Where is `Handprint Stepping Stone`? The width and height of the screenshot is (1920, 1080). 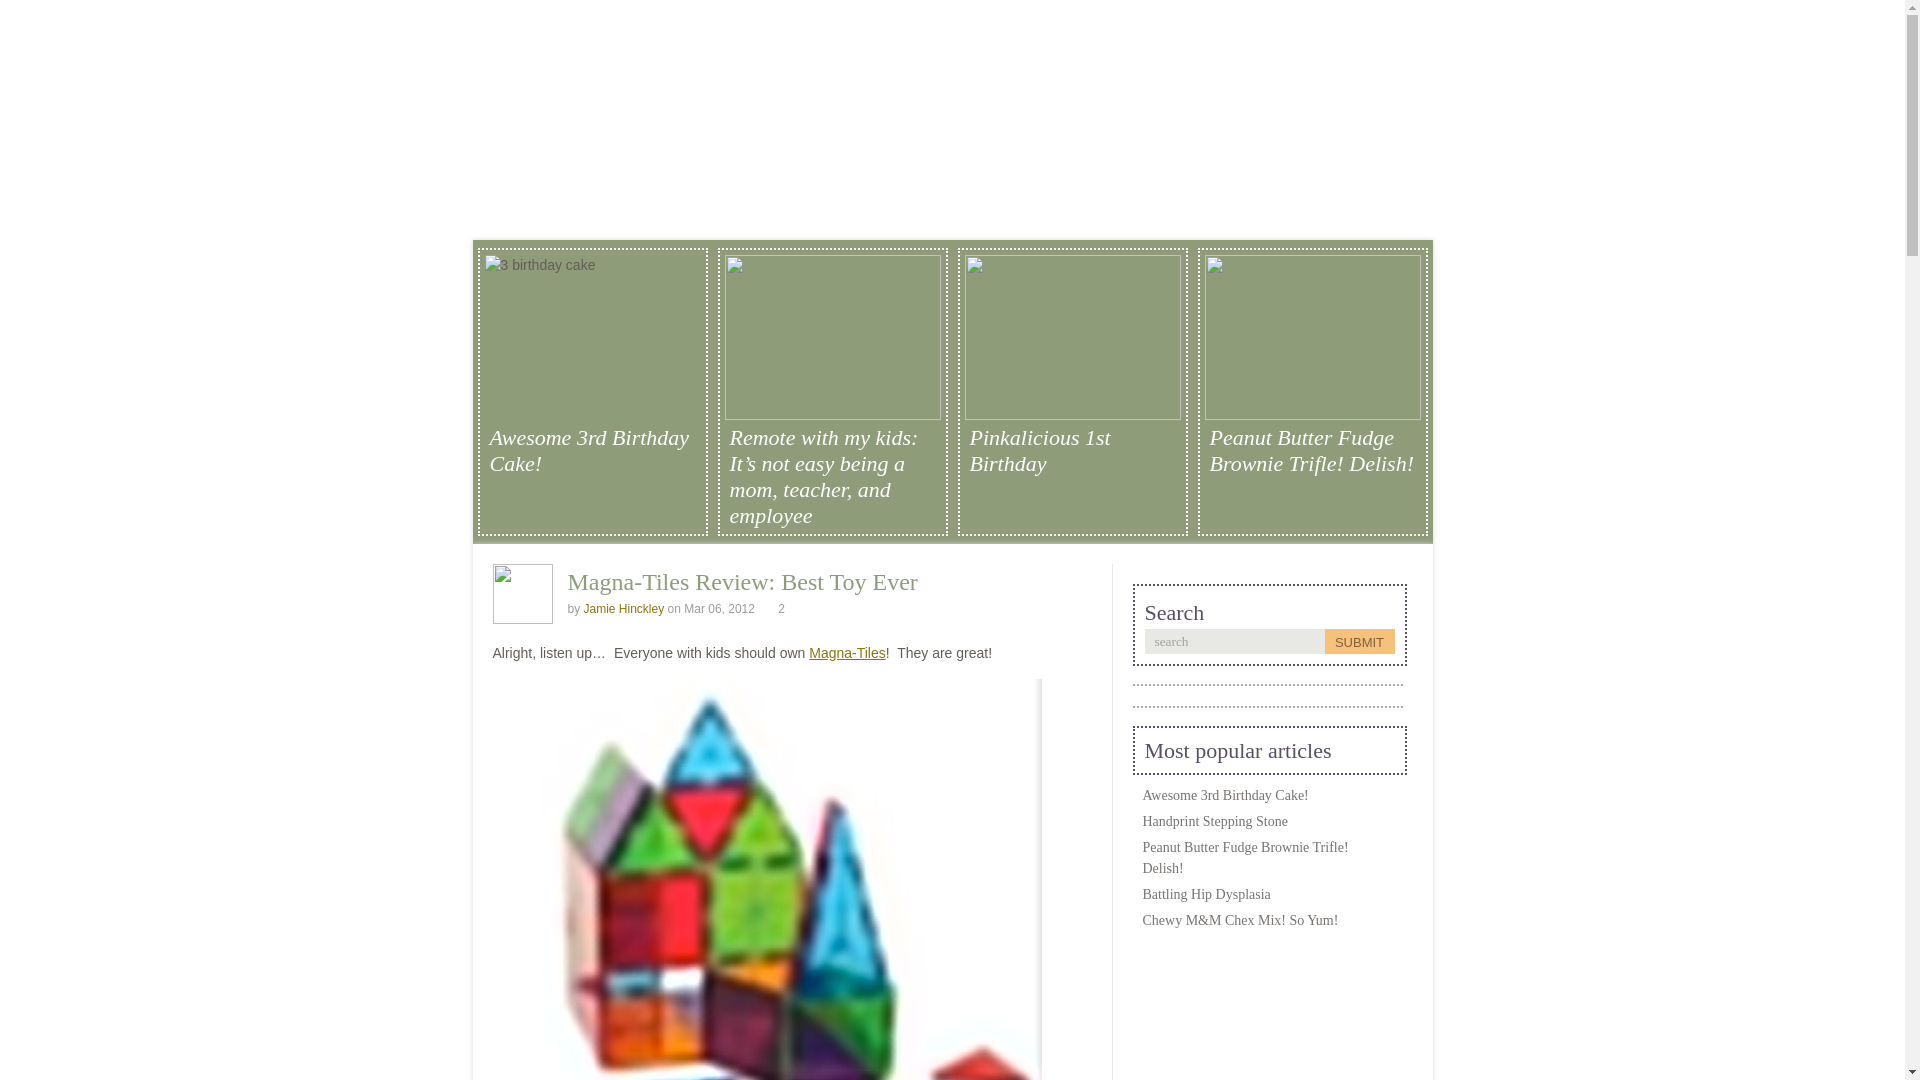
Handprint Stepping Stone is located at coordinates (1214, 822).